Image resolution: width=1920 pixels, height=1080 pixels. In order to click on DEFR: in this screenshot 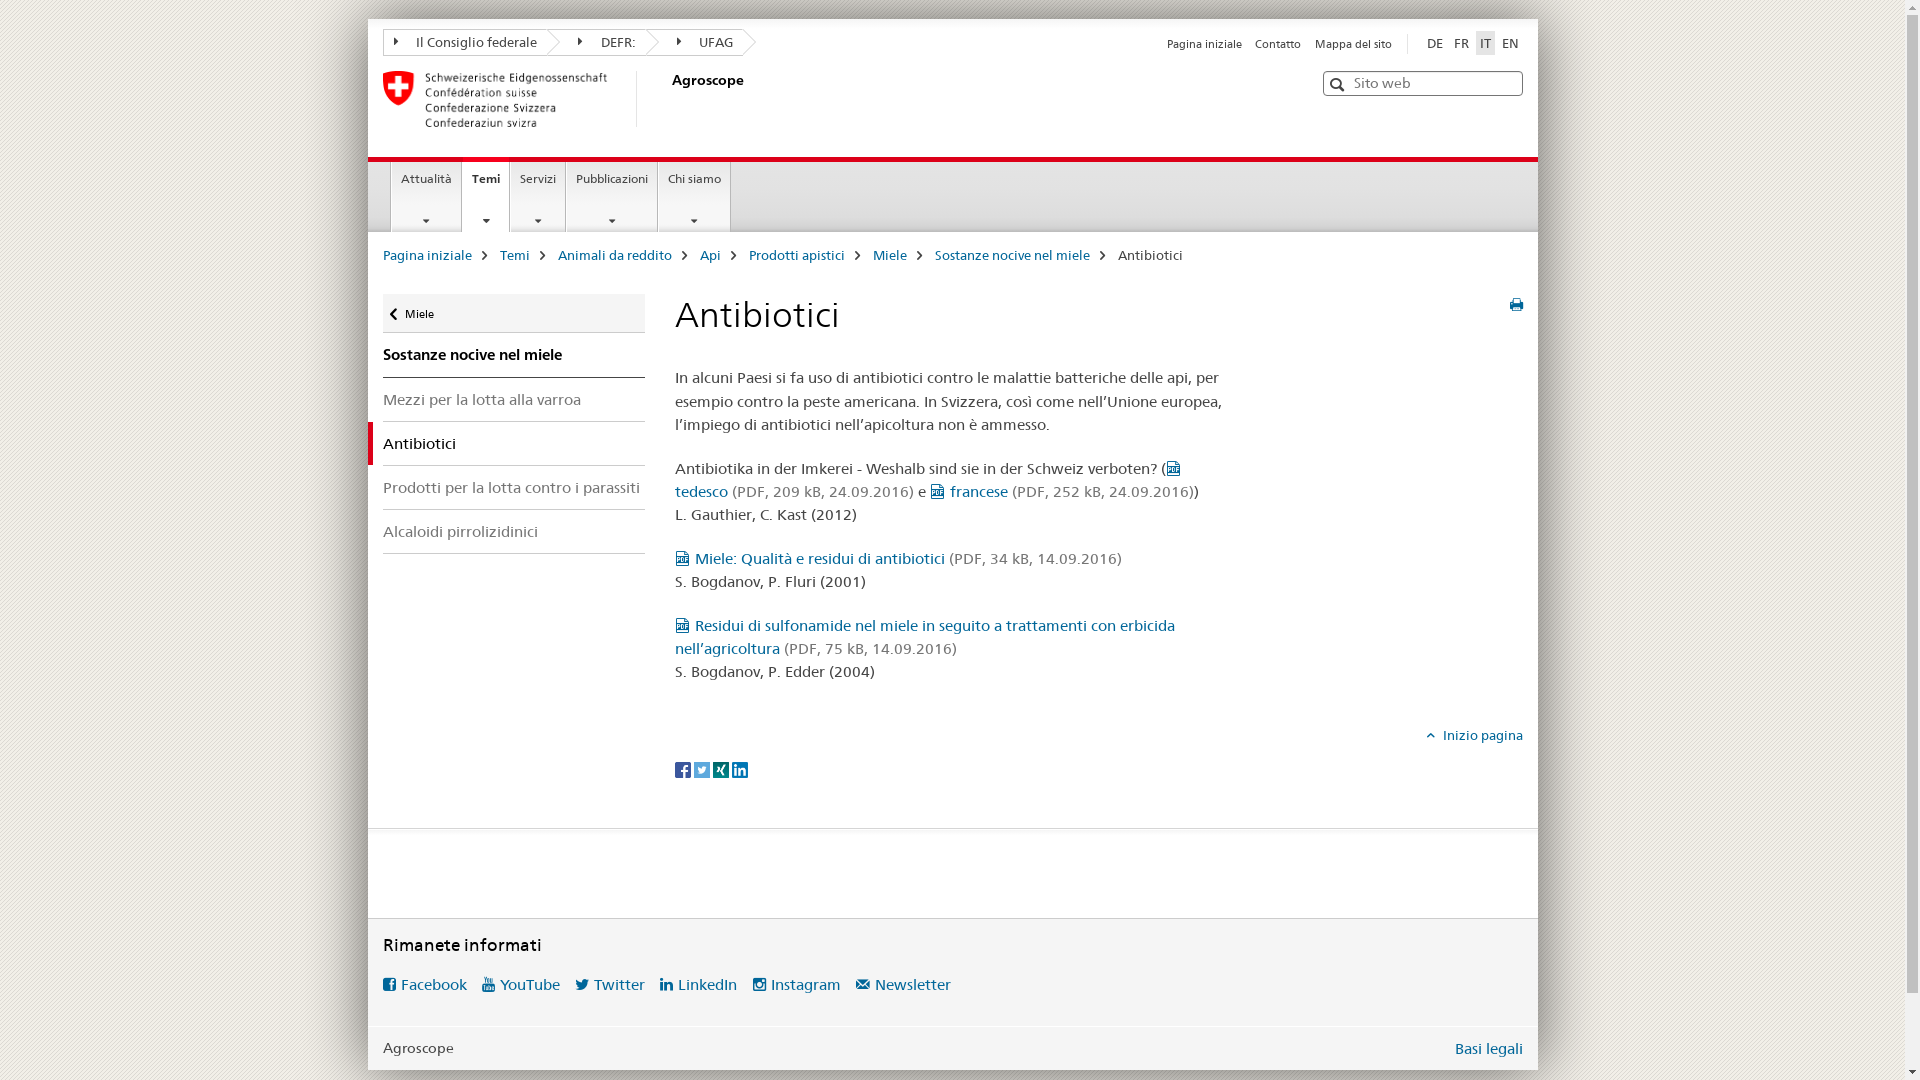, I will do `click(596, 42)`.